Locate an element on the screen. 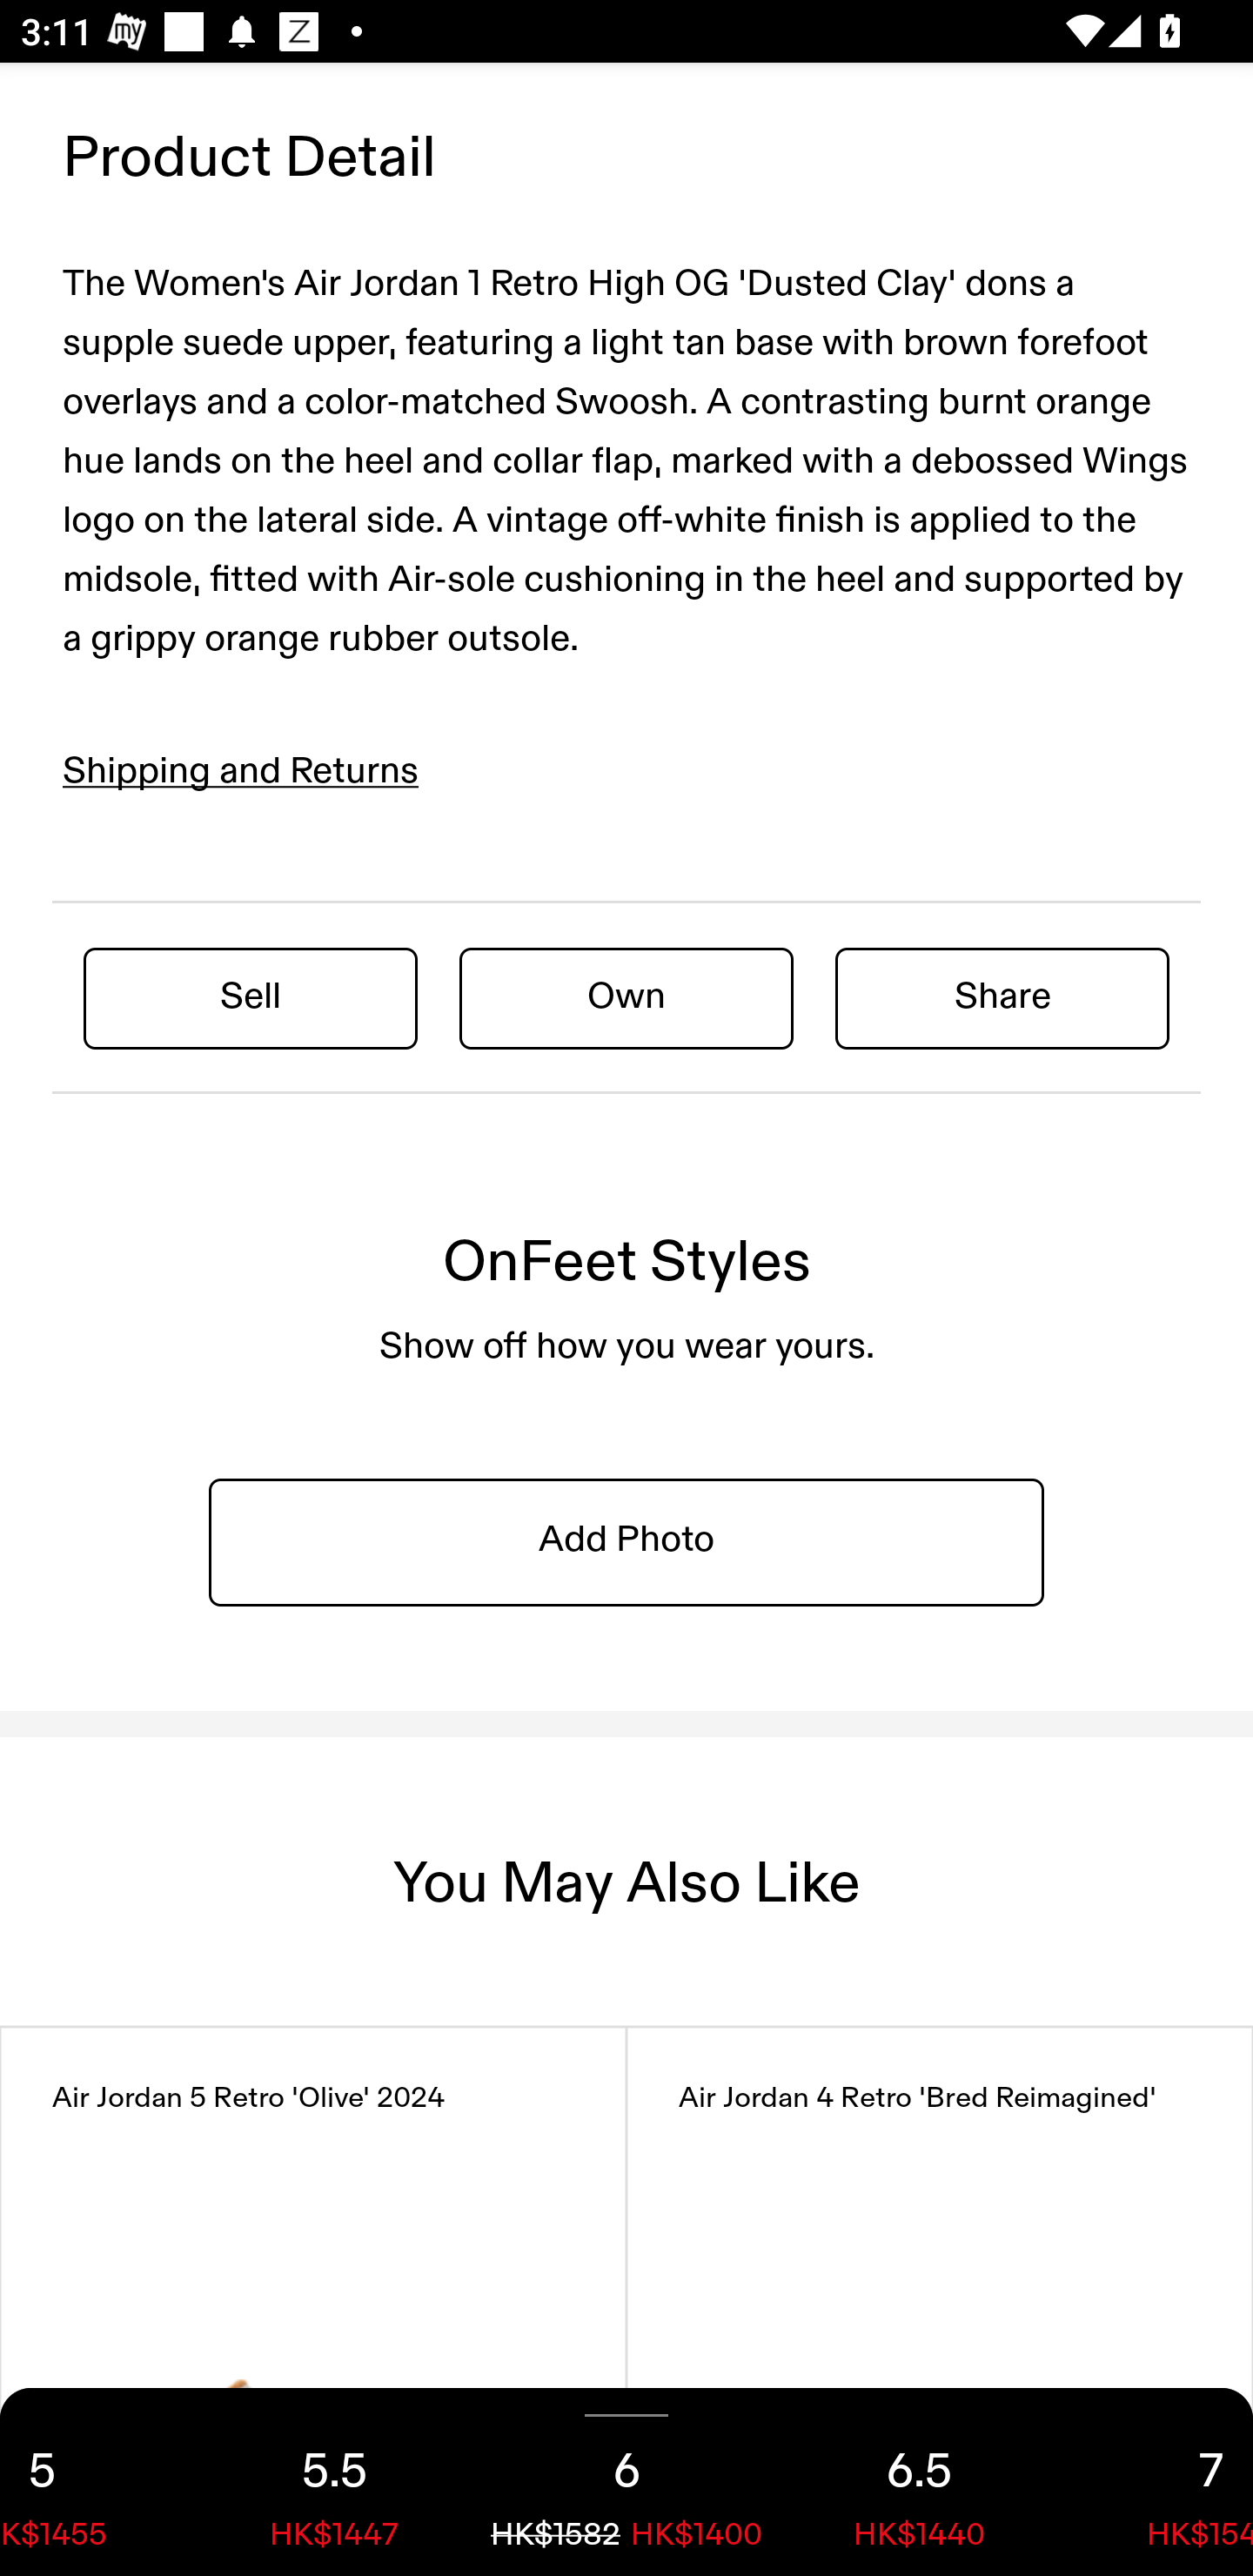 The width and height of the screenshot is (1253, 2576). Sell is located at coordinates (251, 996).